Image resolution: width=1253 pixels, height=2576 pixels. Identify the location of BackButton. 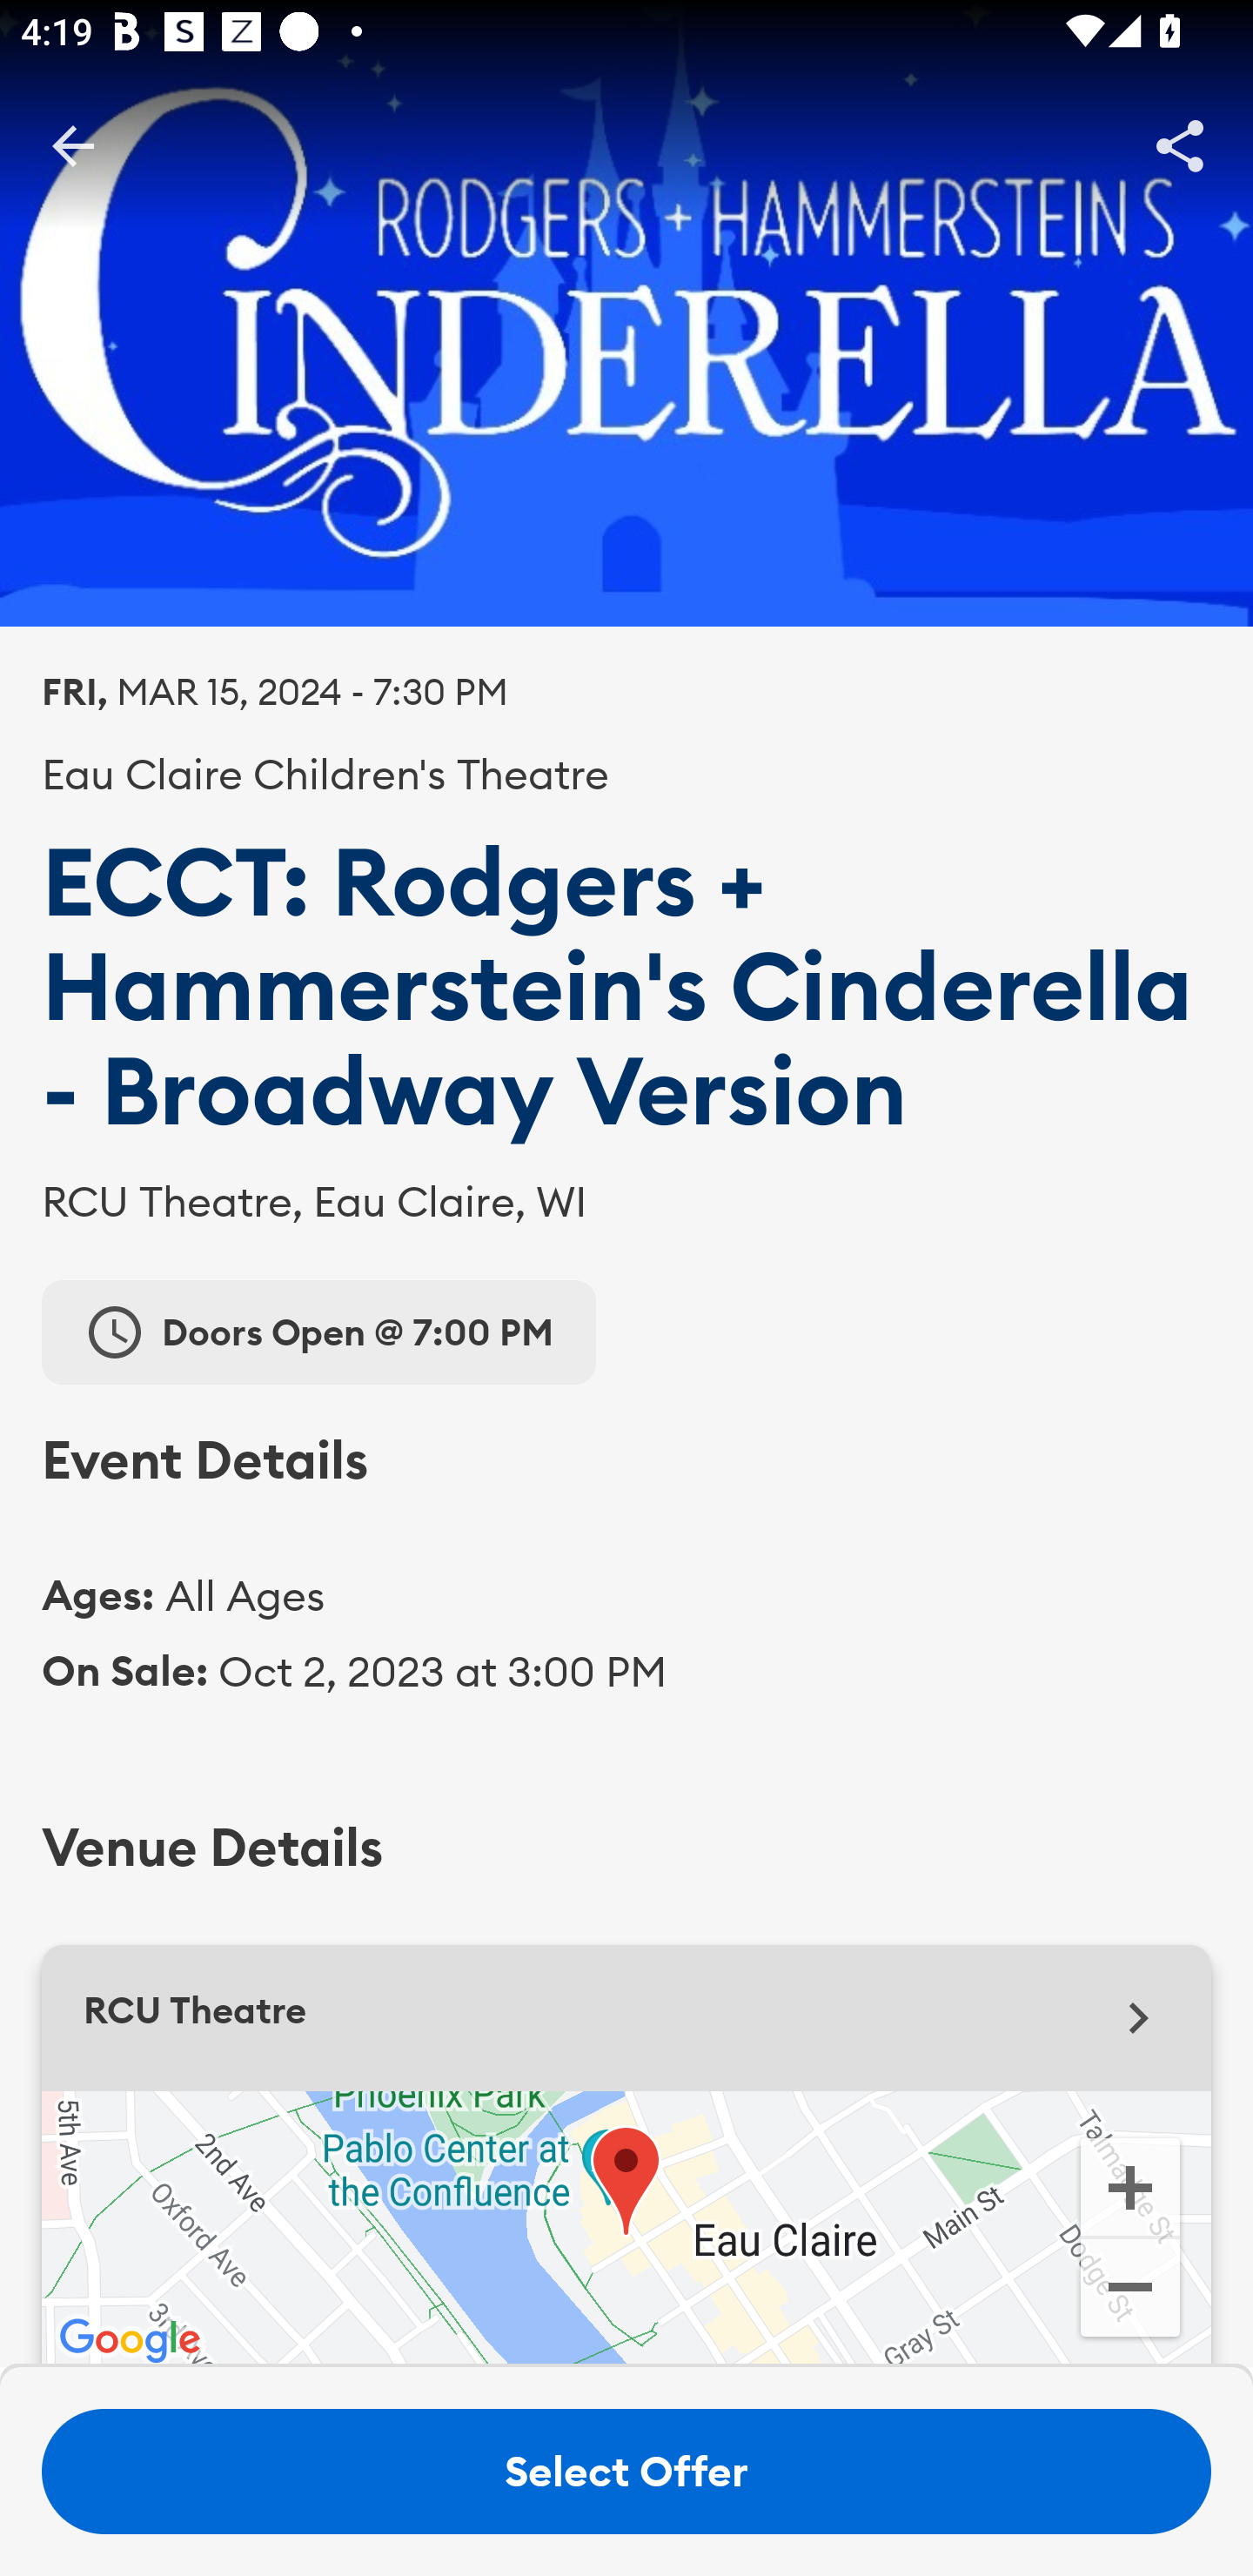
(72, 144).